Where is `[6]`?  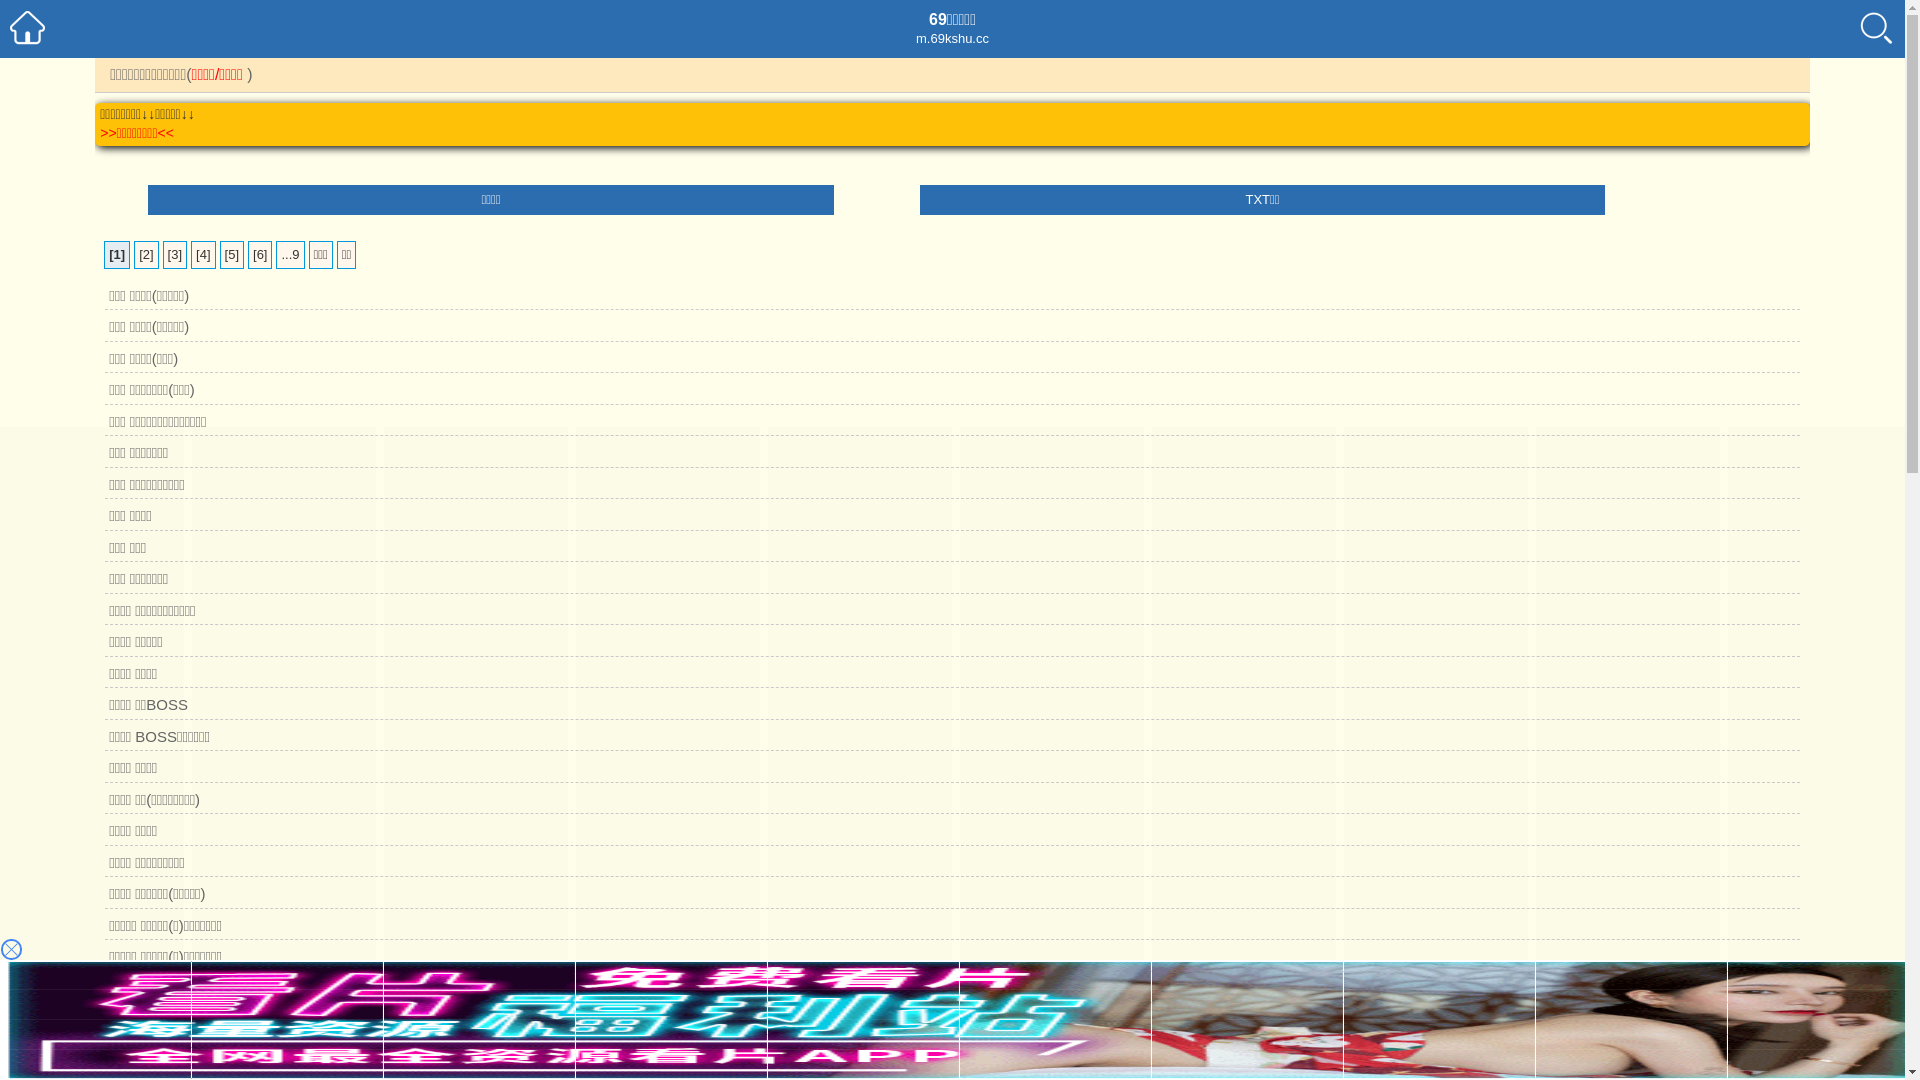 [6] is located at coordinates (260, 254).